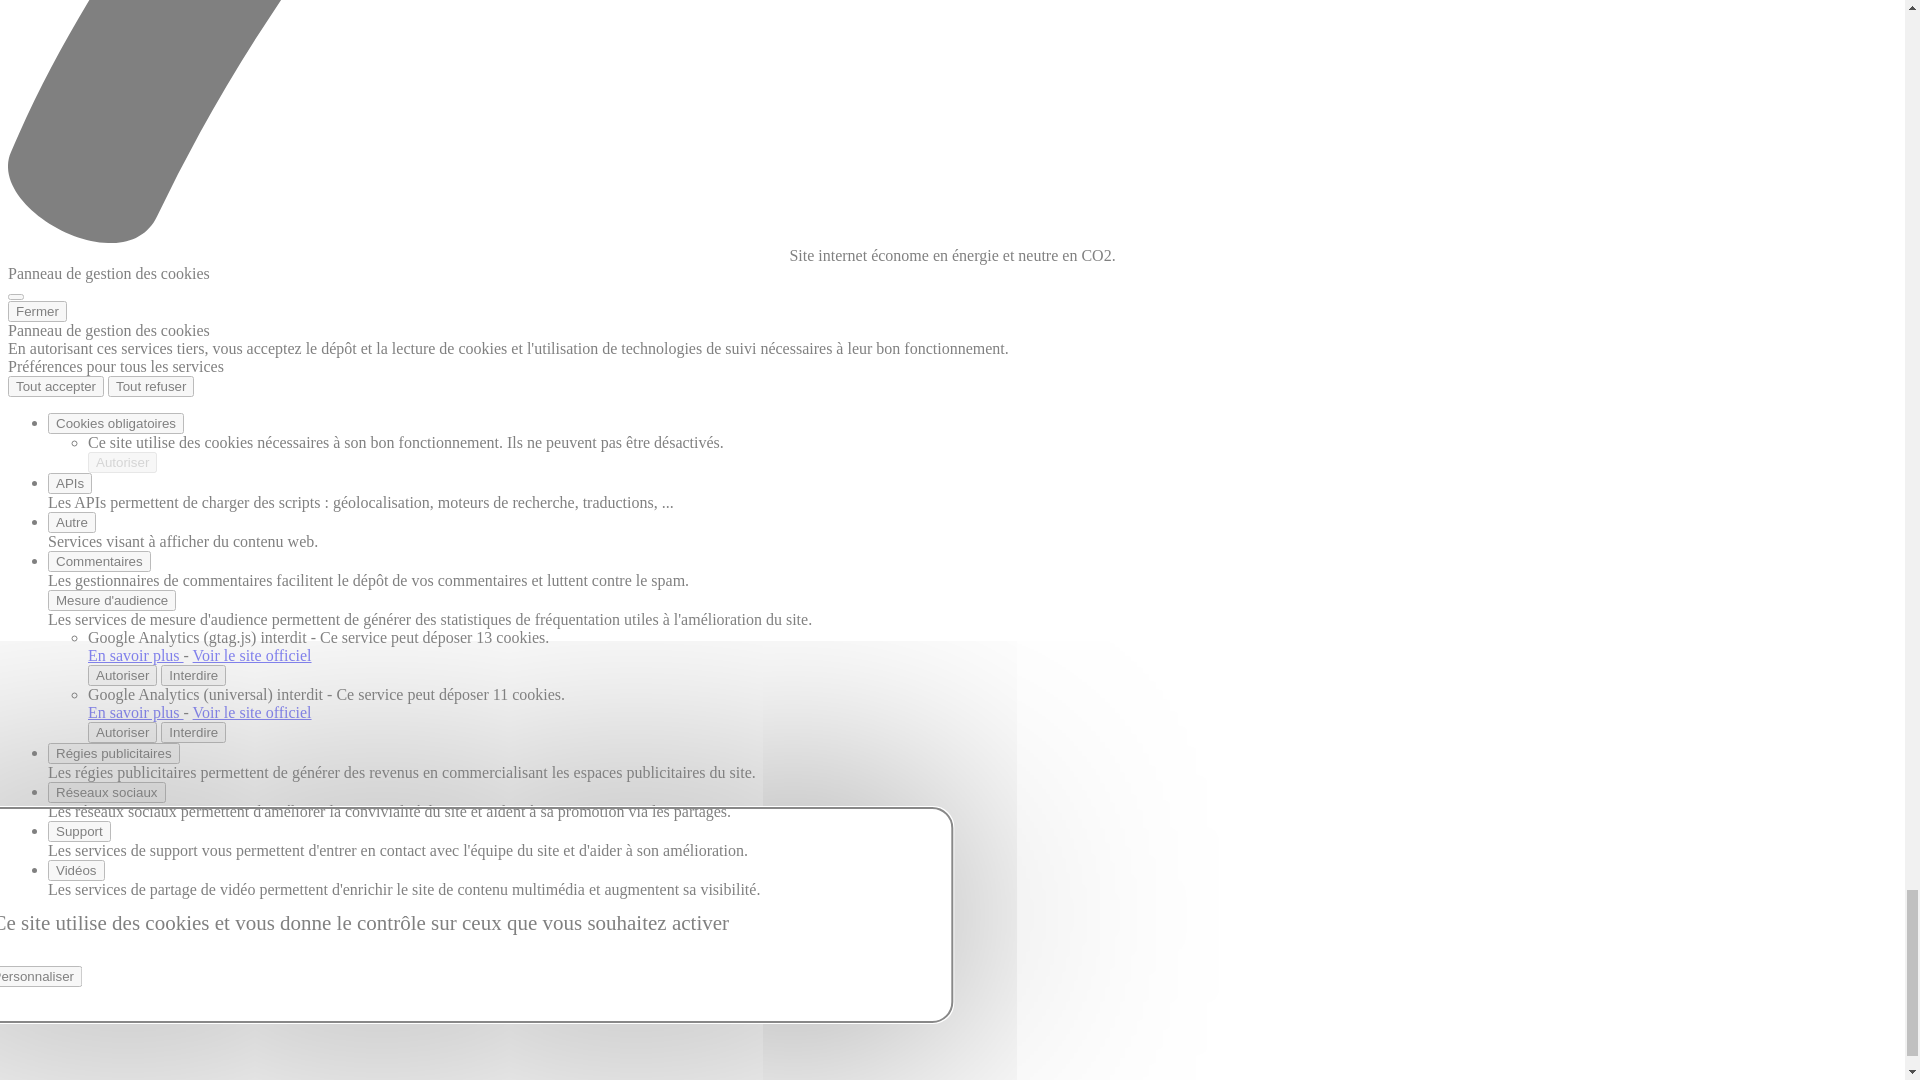  I want to click on L'entreprise, so click(86, 517).